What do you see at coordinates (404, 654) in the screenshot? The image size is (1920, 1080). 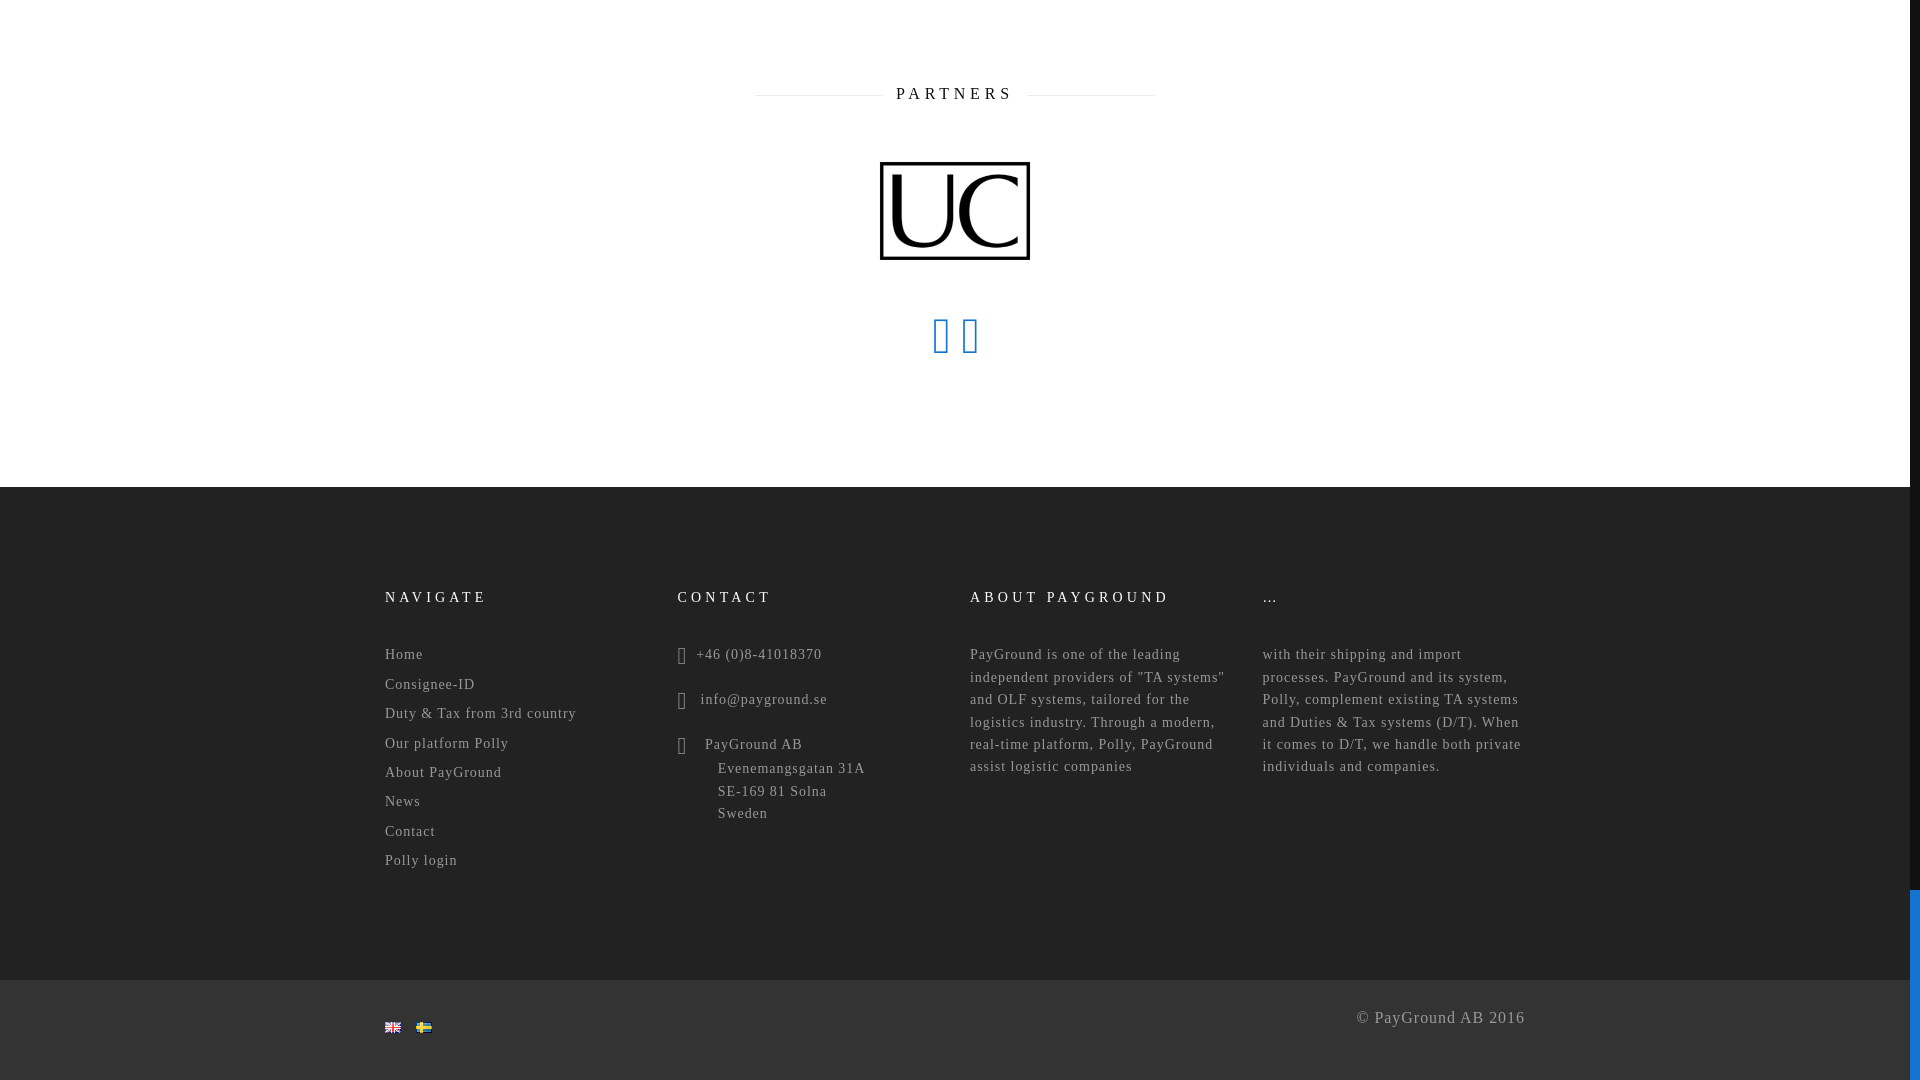 I see `Home` at bounding box center [404, 654].